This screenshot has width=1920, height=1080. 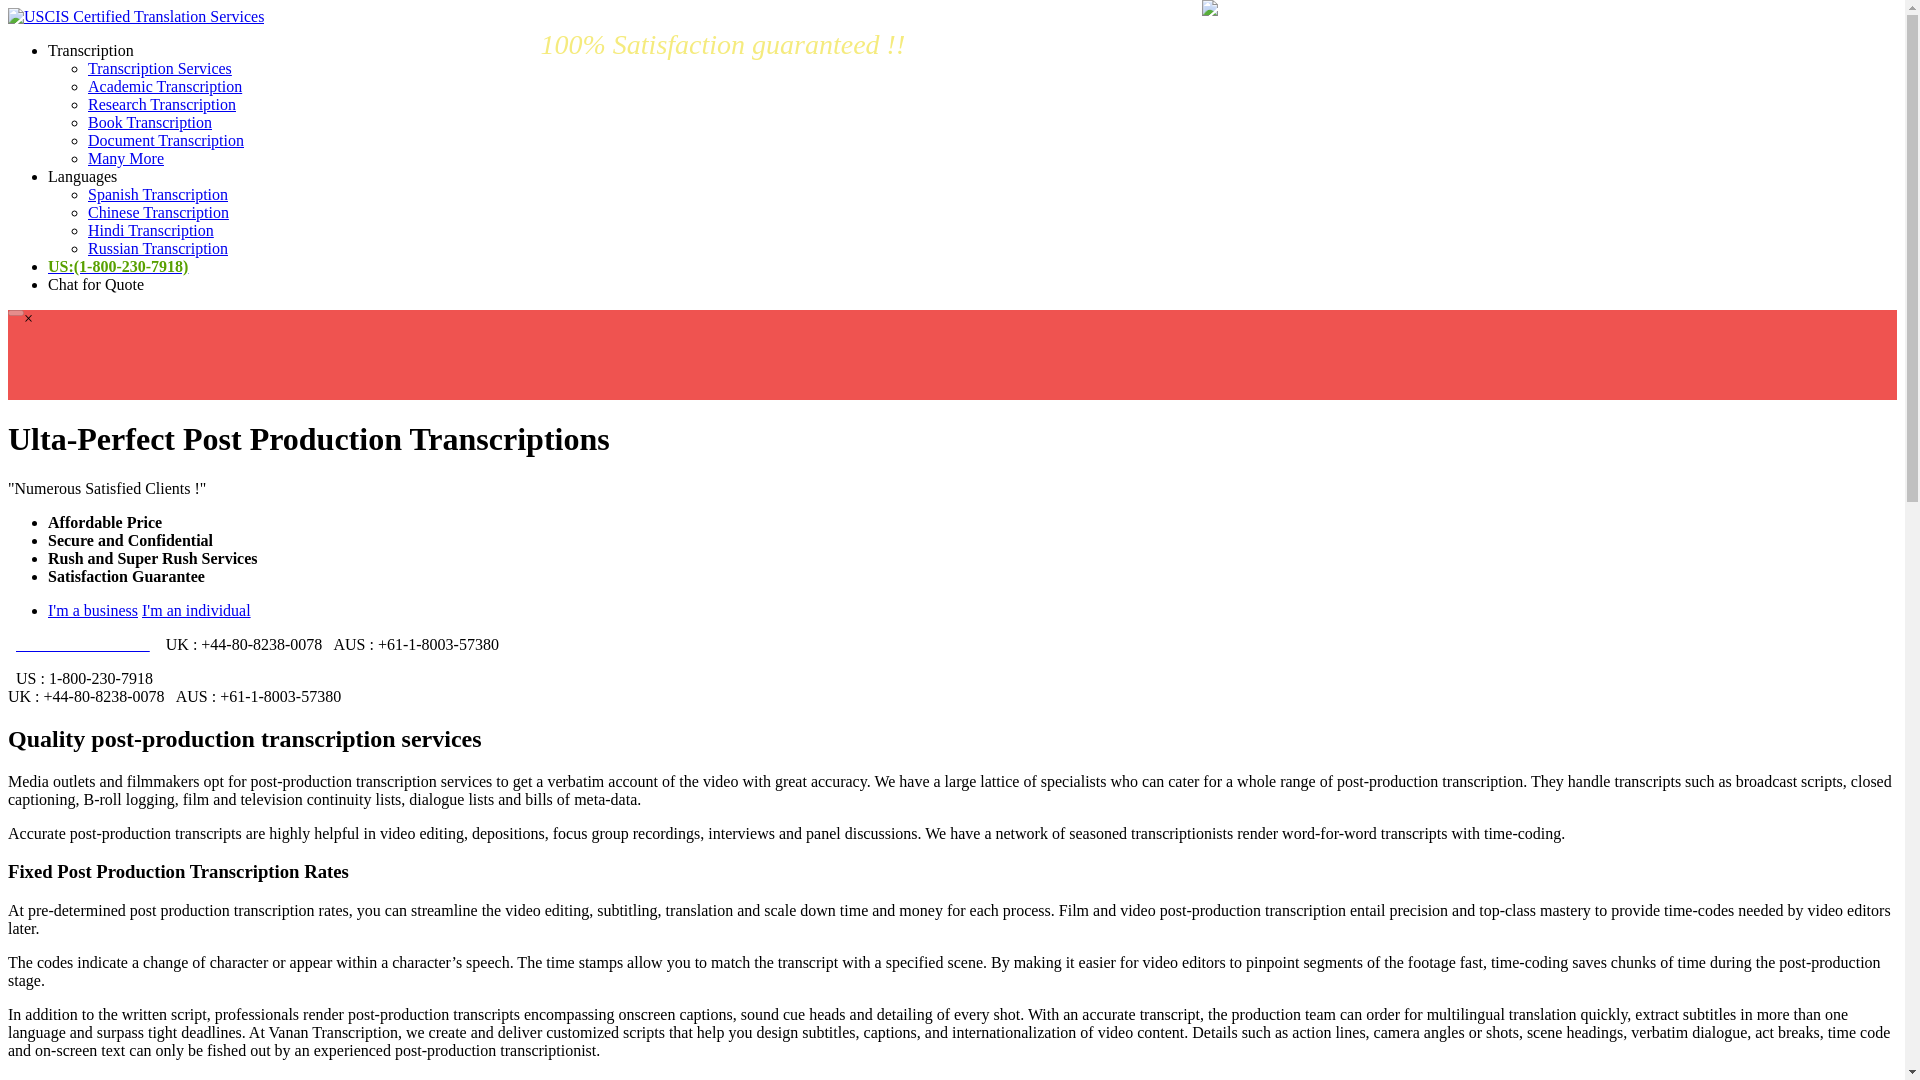 I want to click on Transcription Services, so click(x=160, y=68).